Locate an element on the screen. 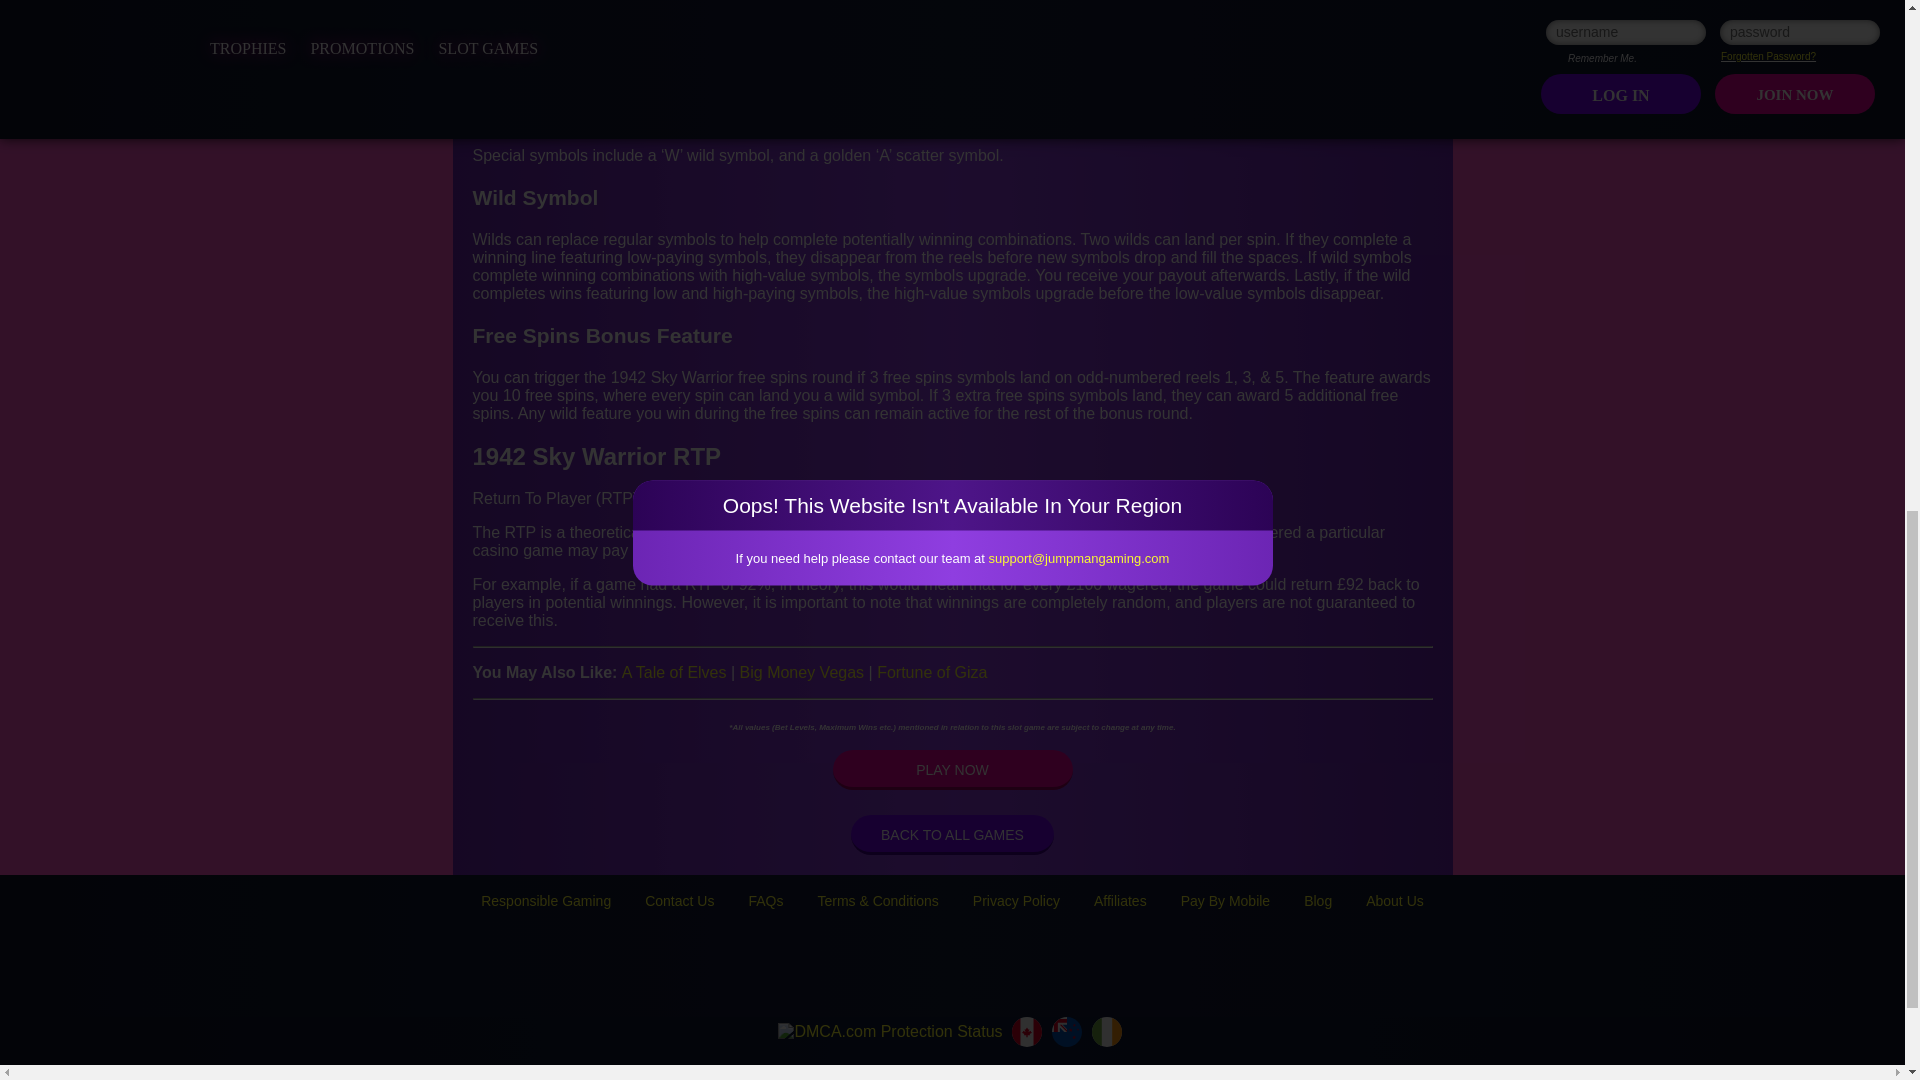 This screenshot has width=1920, height=1080. DMCA.com Protection Status is located at coordinates (890, 1032).